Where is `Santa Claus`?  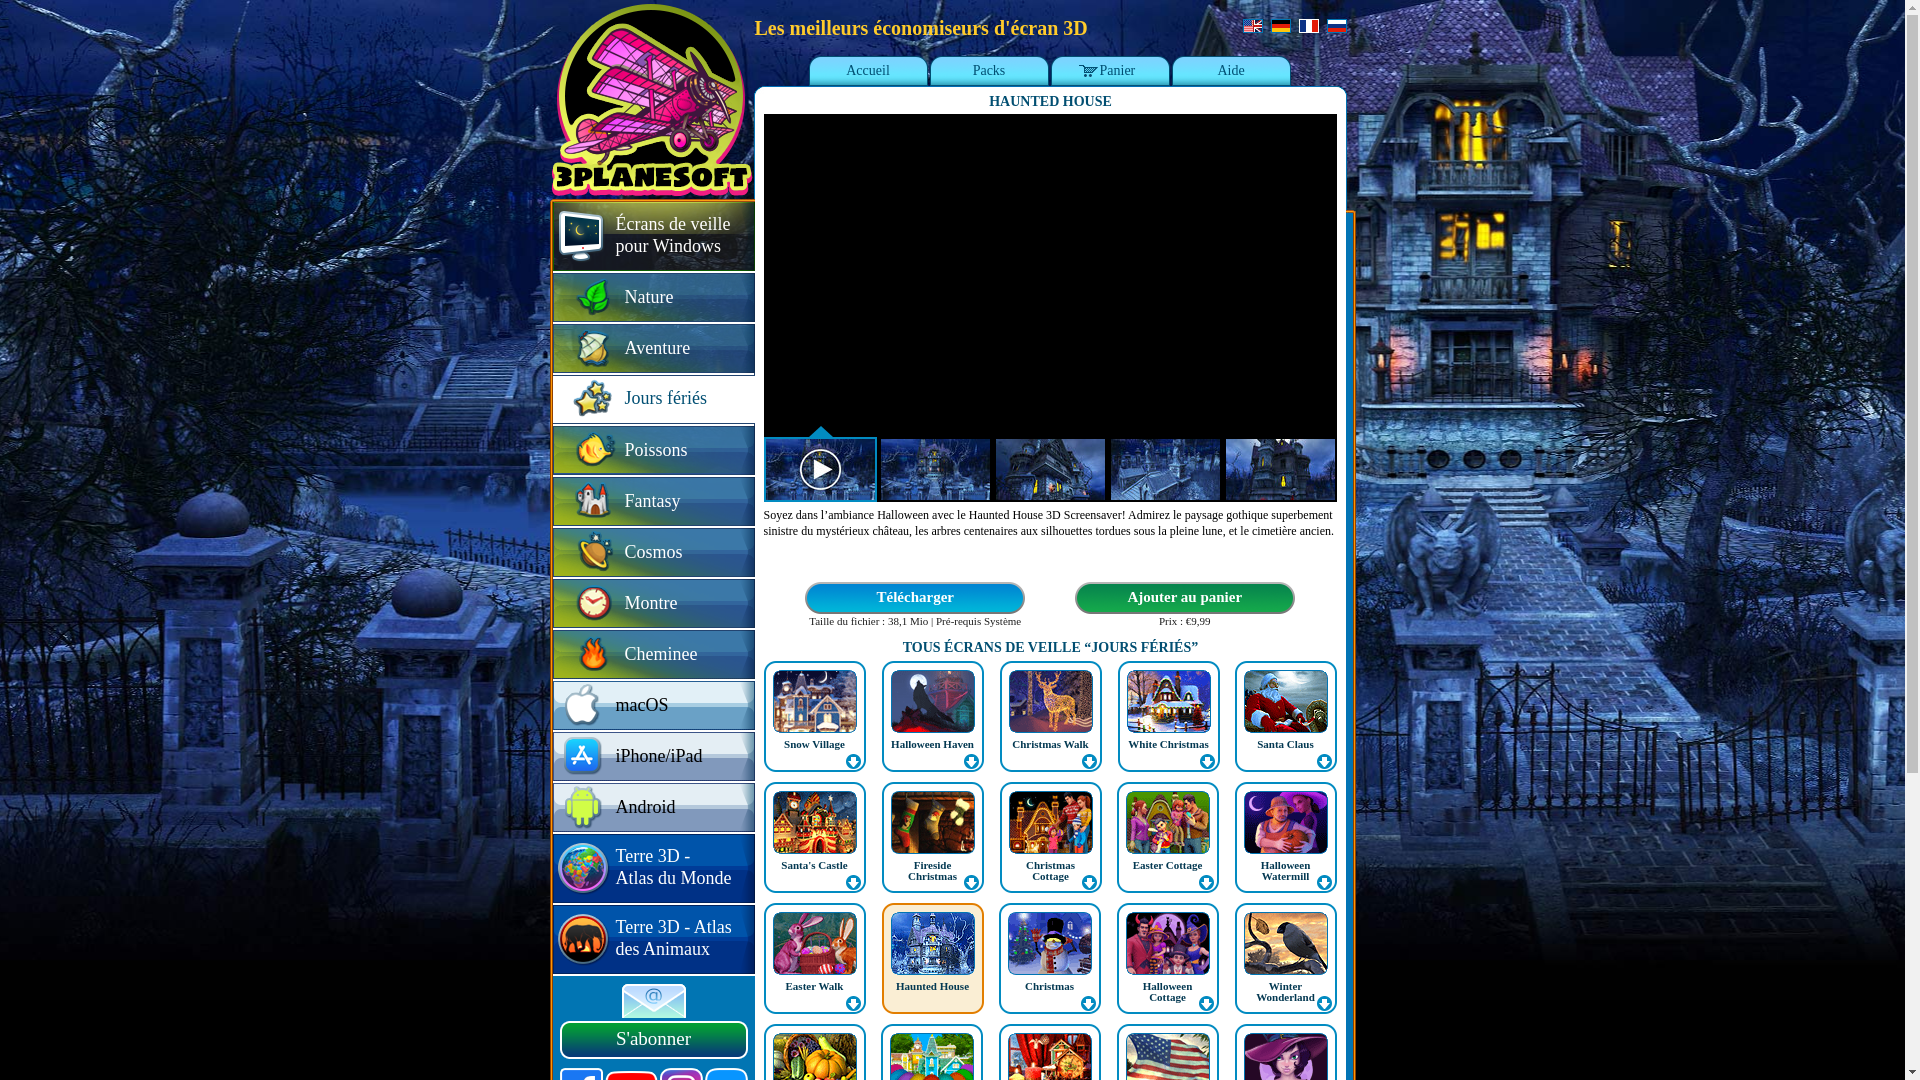 Santa Claus is located at coordinates (1285, 716).